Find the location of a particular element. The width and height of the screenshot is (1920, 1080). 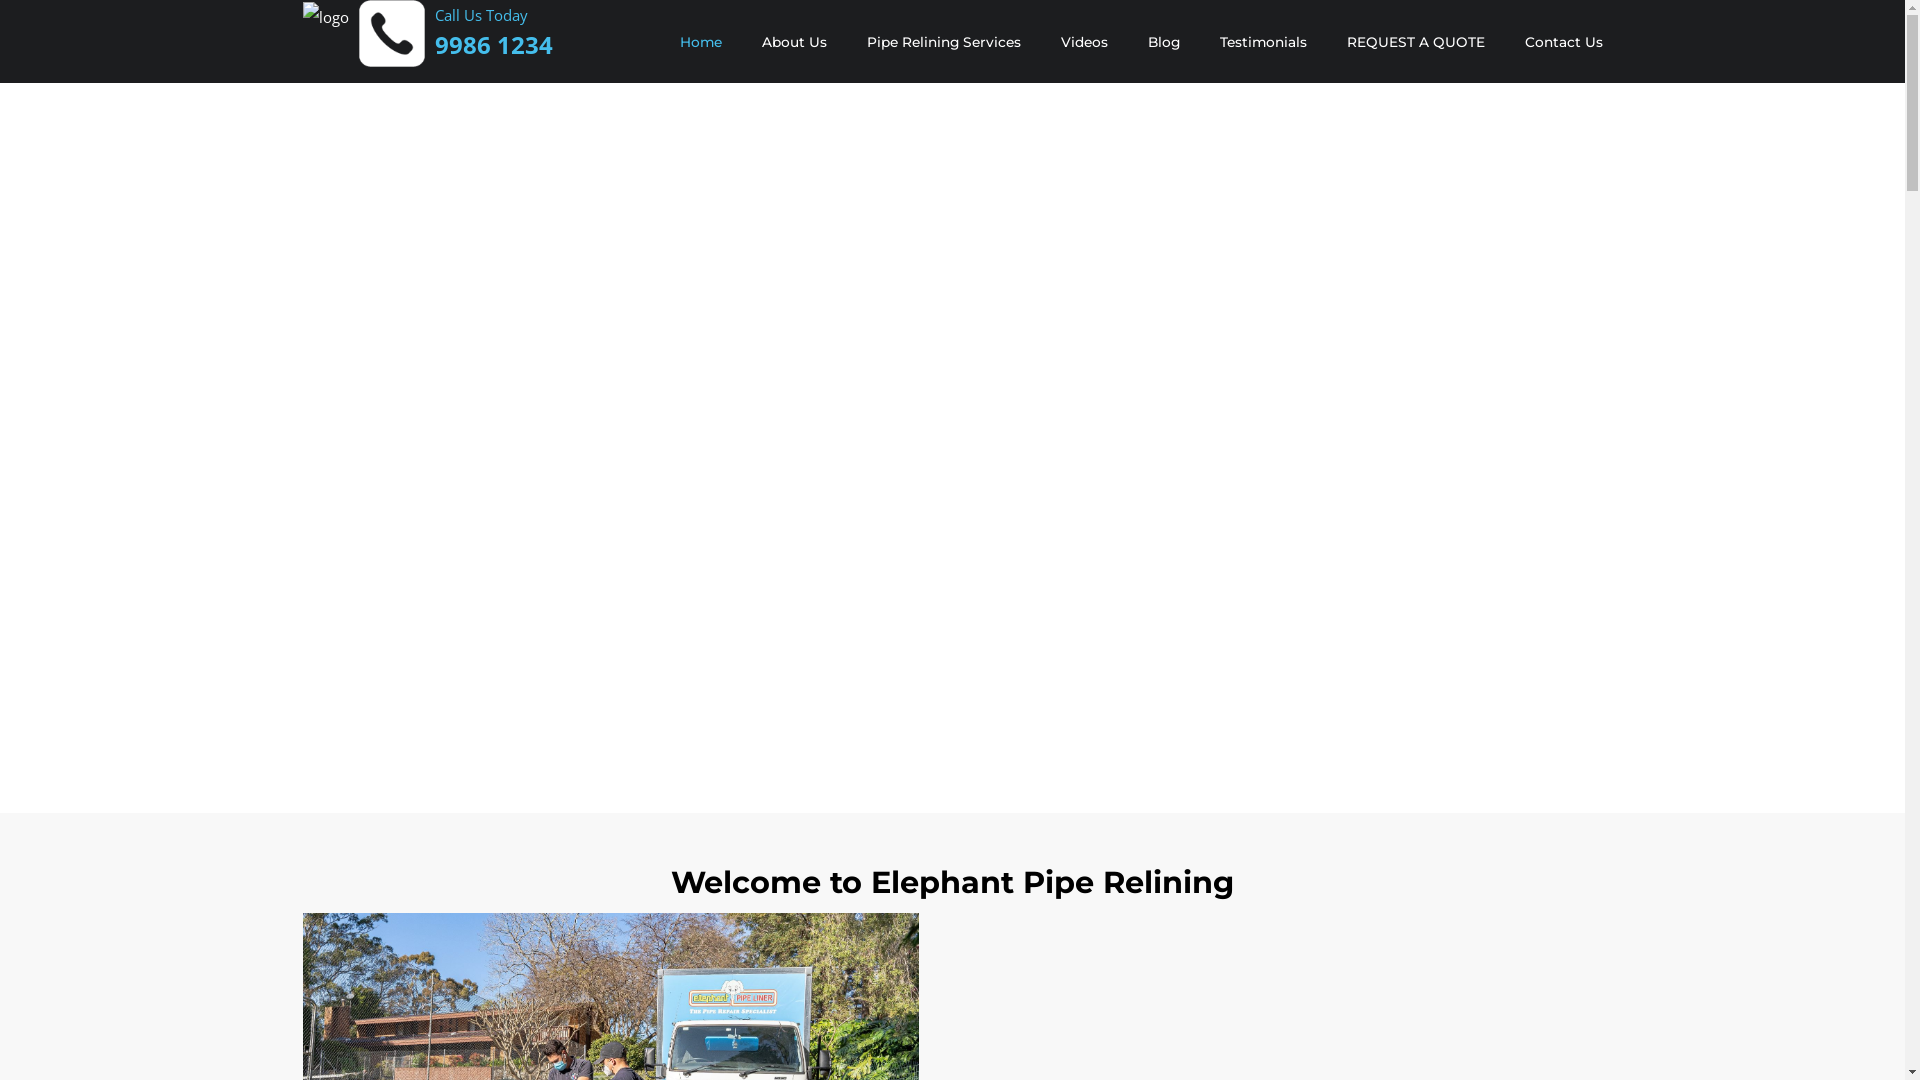

Videos is located at coordinates (1084, 42).